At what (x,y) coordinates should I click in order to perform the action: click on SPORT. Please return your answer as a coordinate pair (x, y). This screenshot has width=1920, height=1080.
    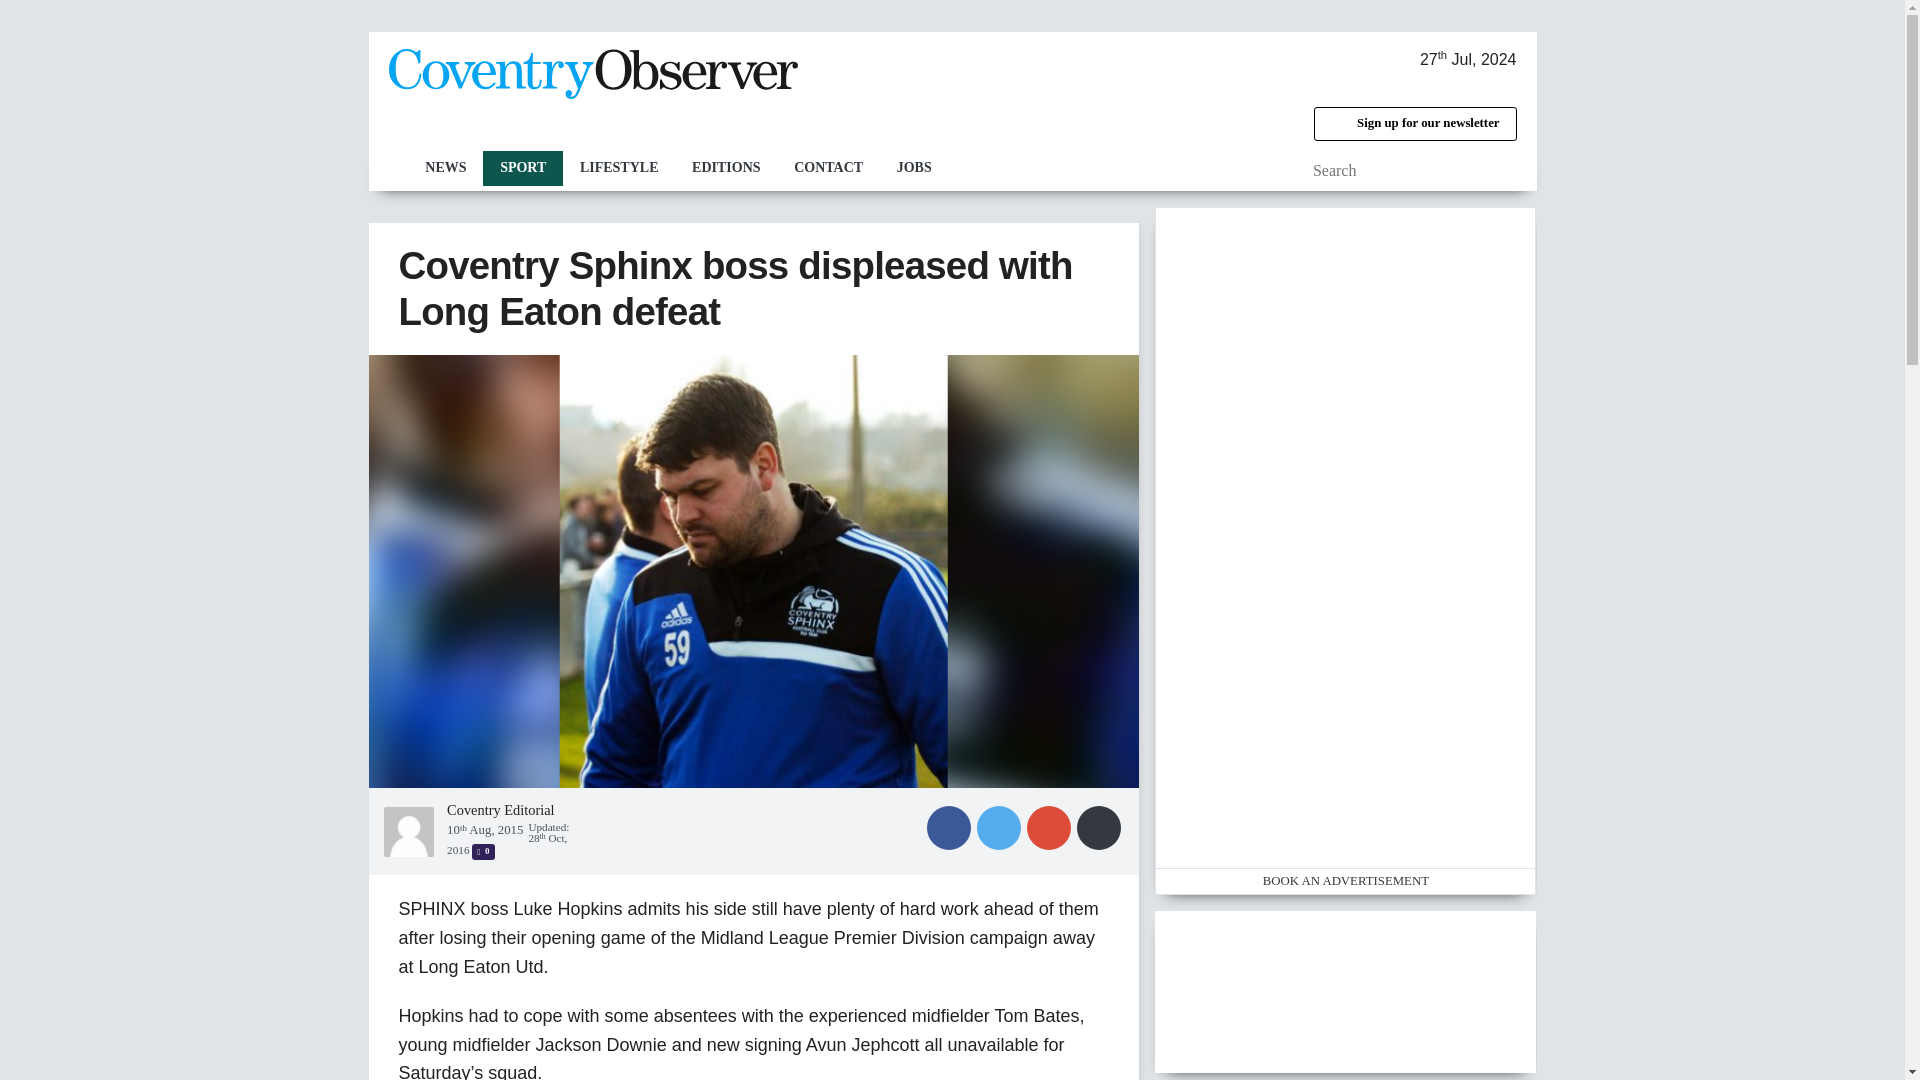
    Looking at the image, I should click on (522, 168).